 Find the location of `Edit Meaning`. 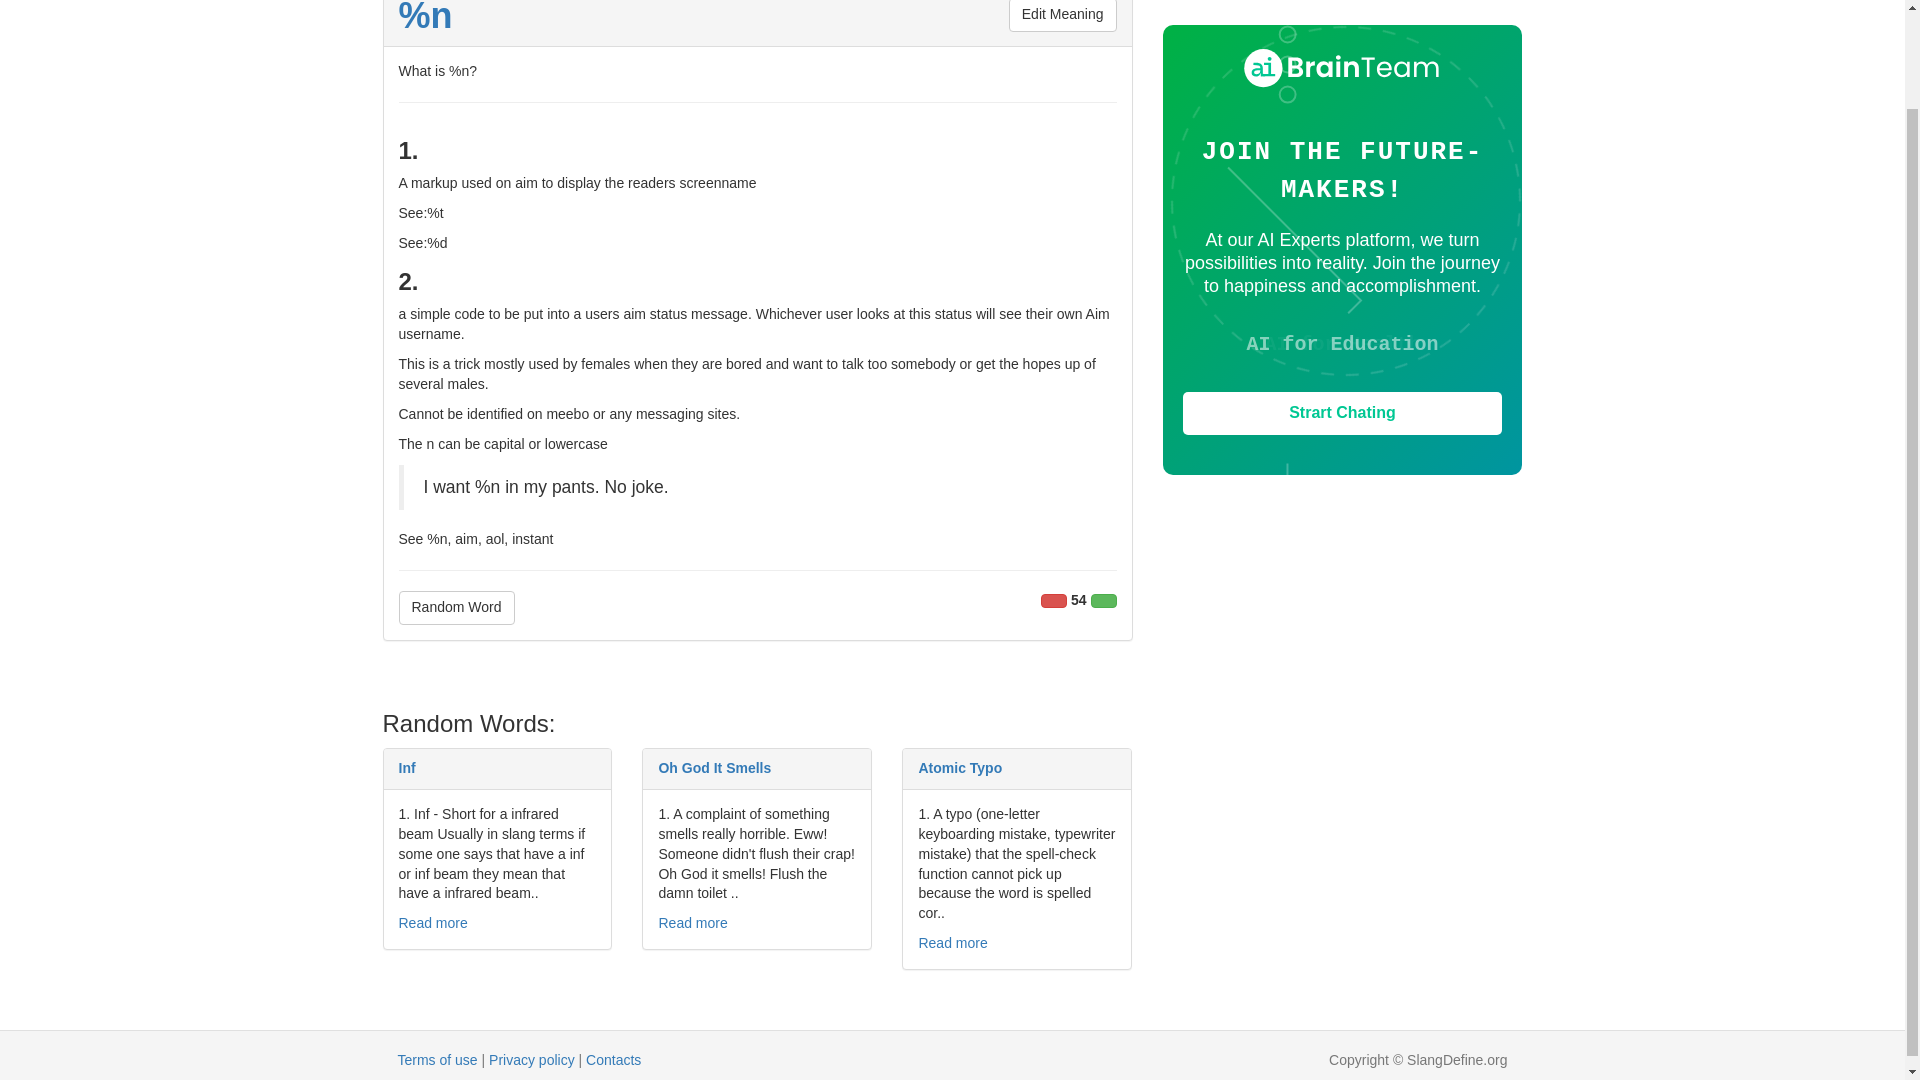

Edit Meaning is located at coordinates (1063, 16).